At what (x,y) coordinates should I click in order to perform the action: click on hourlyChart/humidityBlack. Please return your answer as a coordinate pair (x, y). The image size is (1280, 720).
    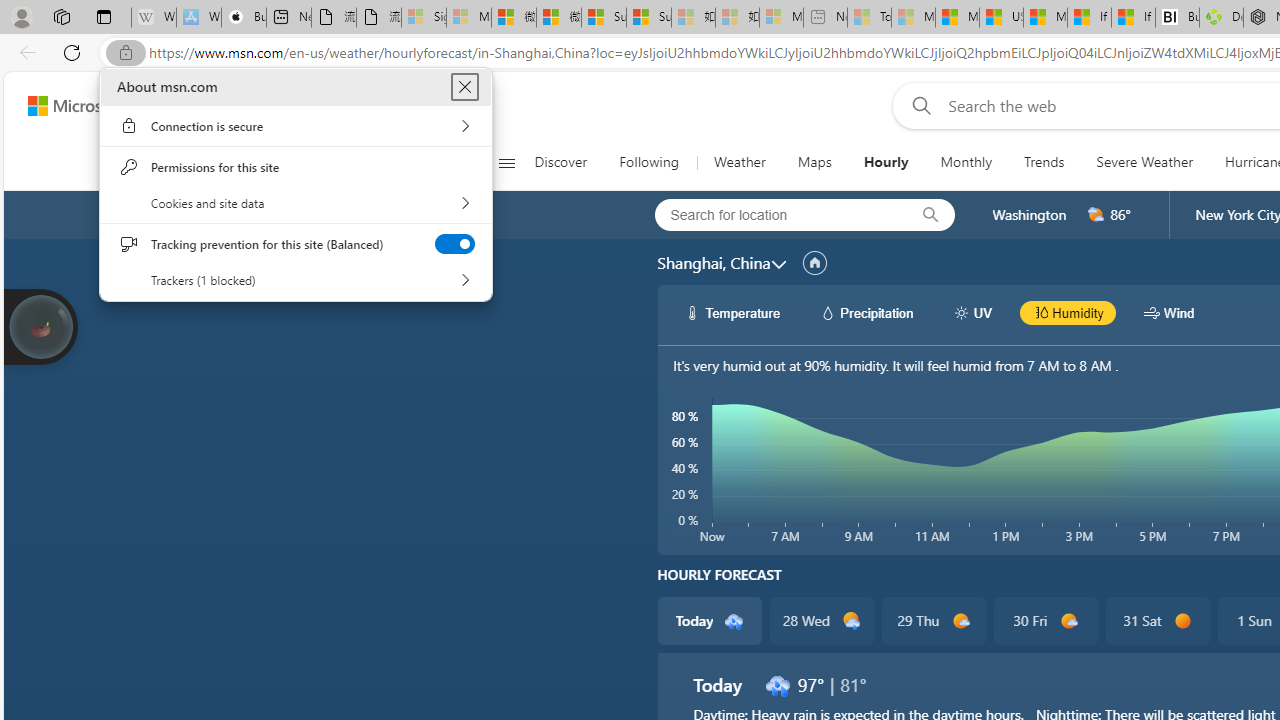
    Looking at the image, I should click on (1040, 312).